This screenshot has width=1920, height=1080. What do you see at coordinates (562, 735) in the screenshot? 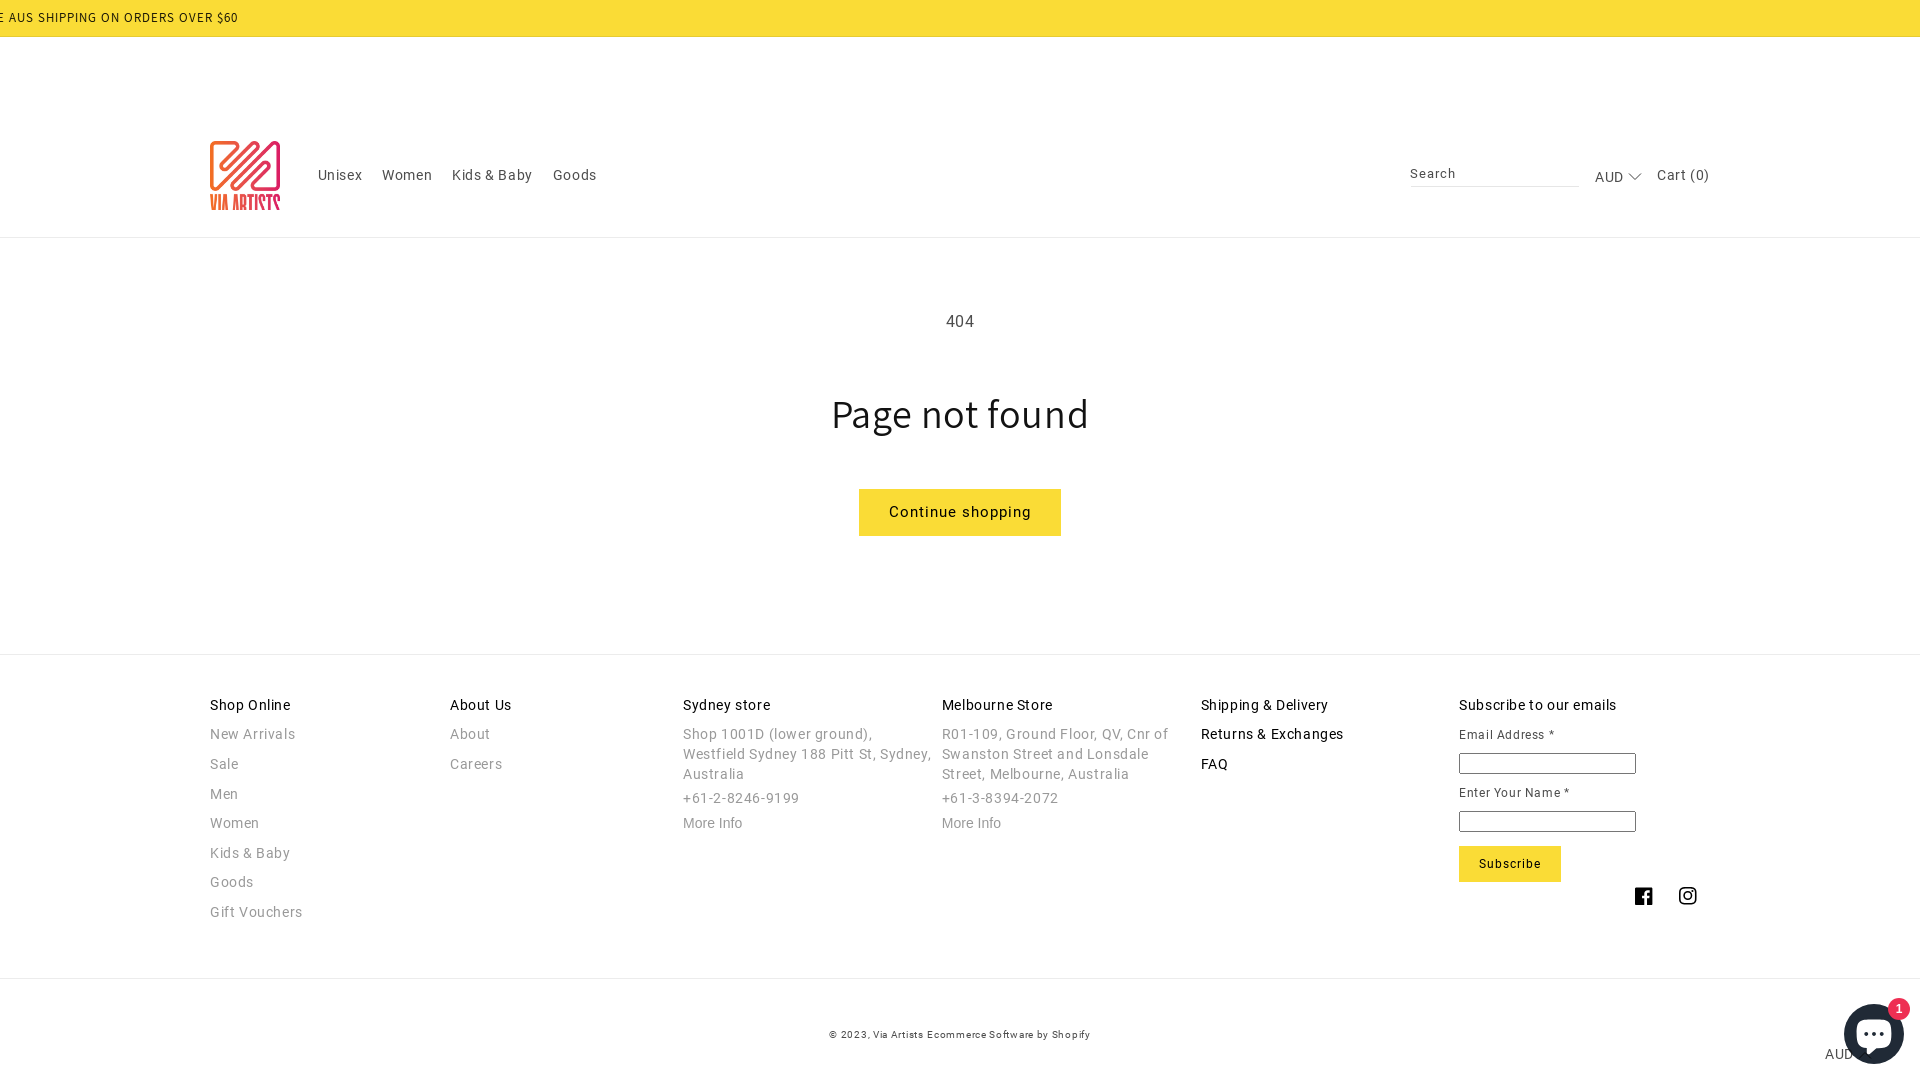
I see `About` at bounding box center [562, 735].